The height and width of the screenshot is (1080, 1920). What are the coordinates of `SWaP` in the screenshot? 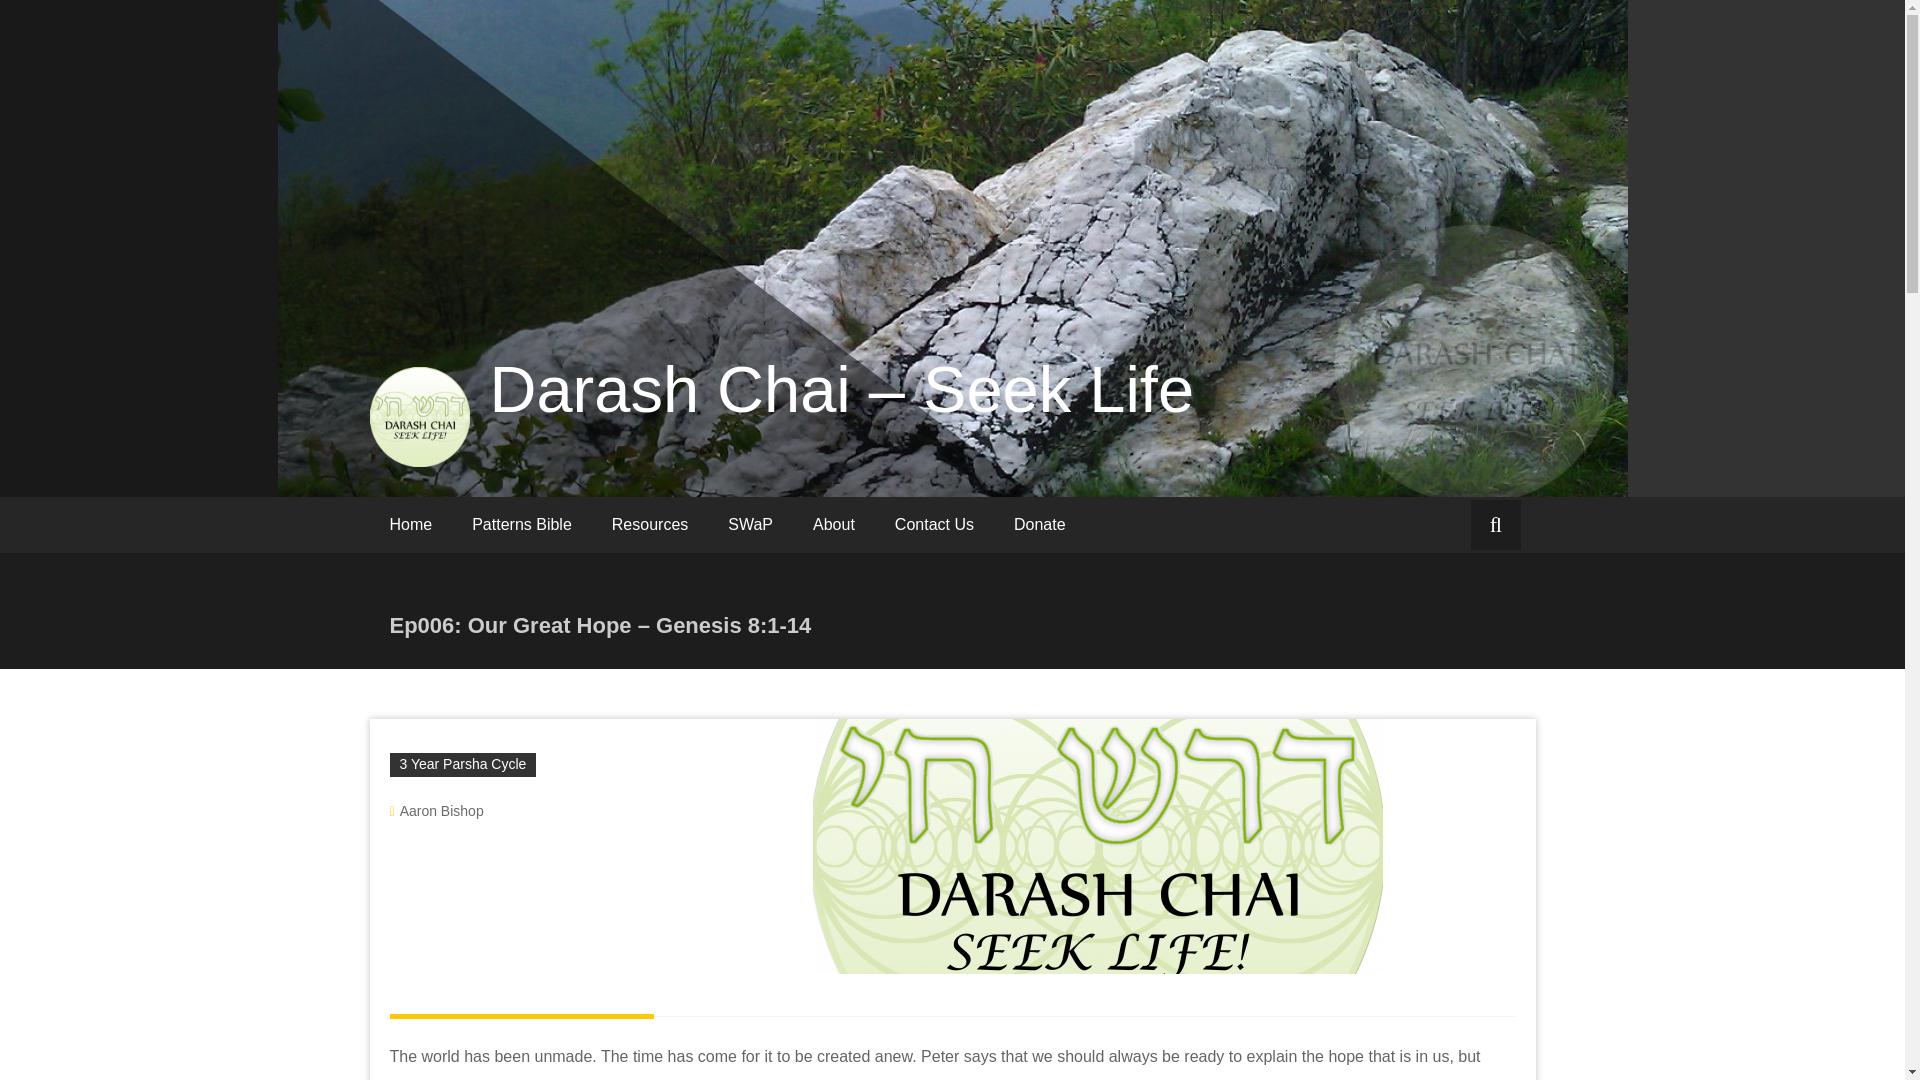 It's located at (750, 524).